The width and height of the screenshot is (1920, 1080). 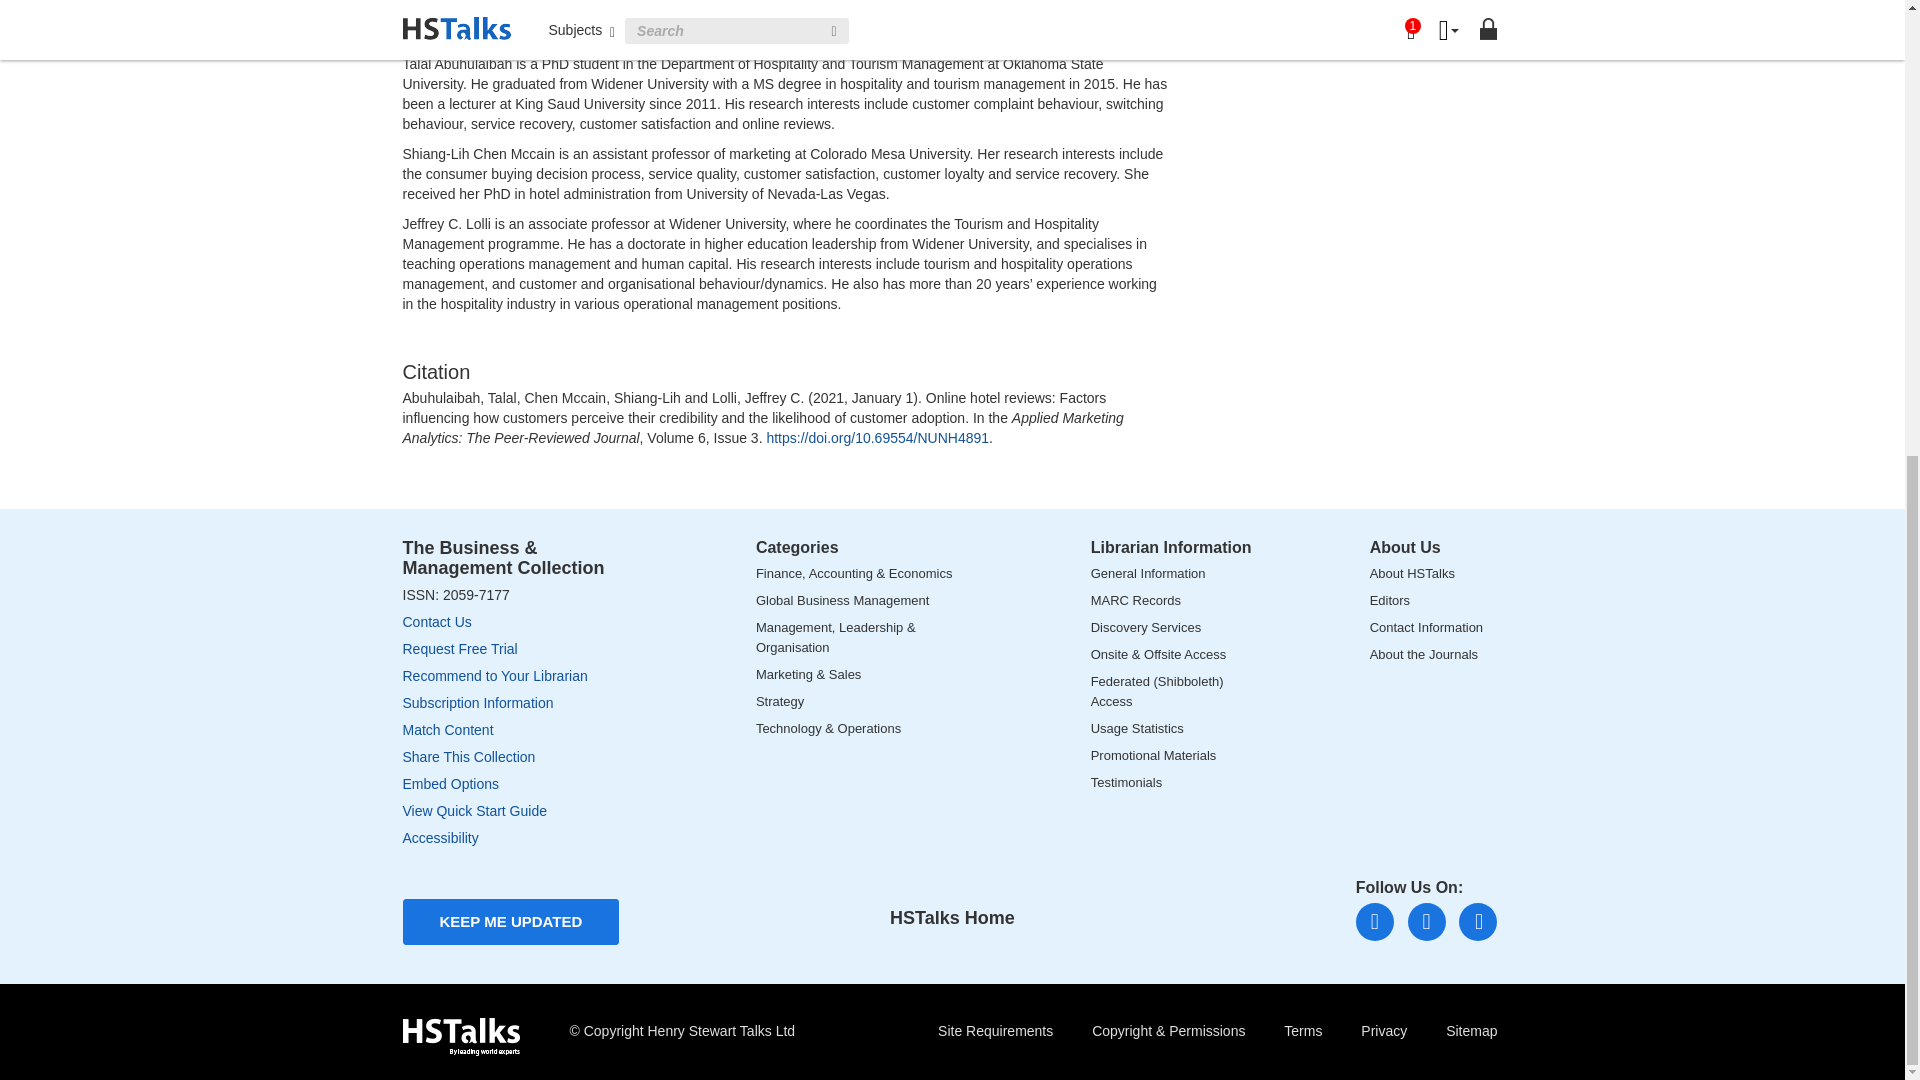 What do you see at coordinates (1478, 921) in the screenshot?
I see `Open RSS Feed` at bounding box center [1478, 921].